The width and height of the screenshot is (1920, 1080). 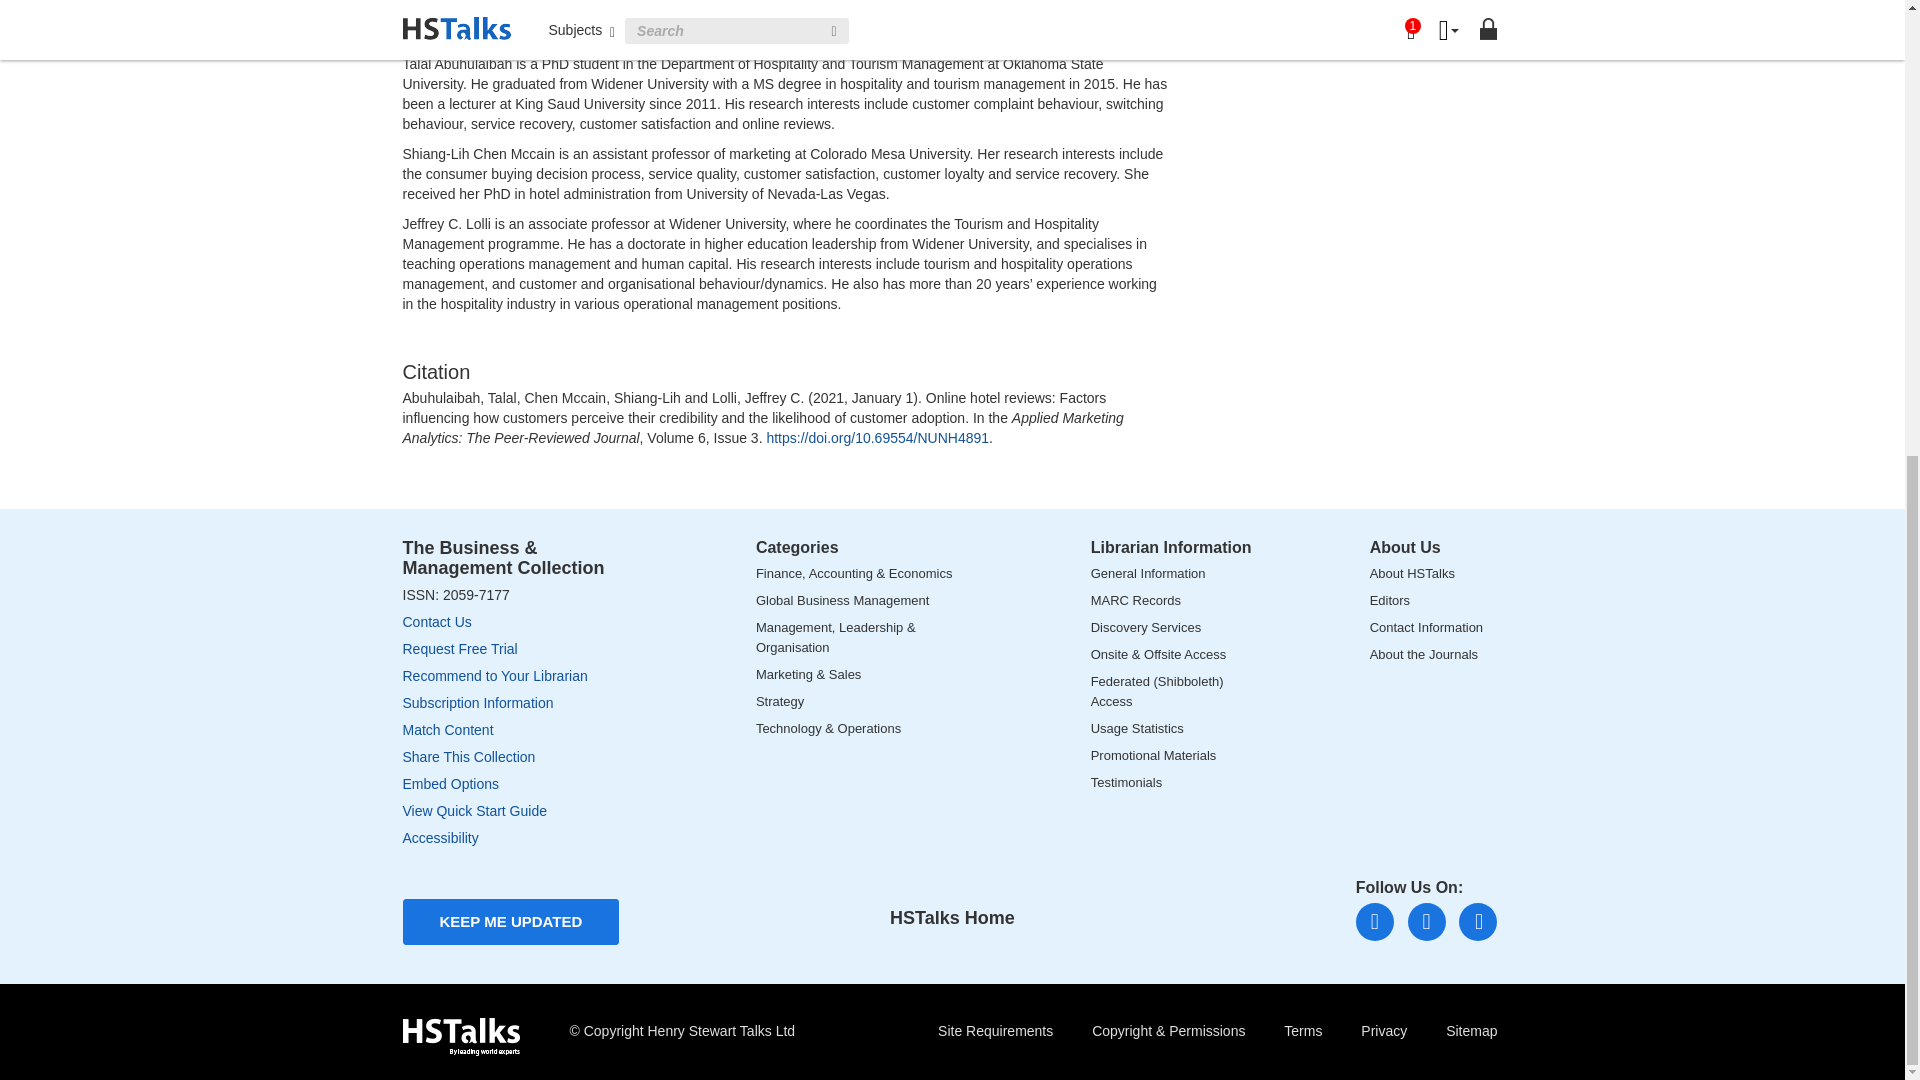 What do you see at coordinates (1478, 921) in the screenshot?
I see `Open RSS Feed` at bounding box center [1478, 921].